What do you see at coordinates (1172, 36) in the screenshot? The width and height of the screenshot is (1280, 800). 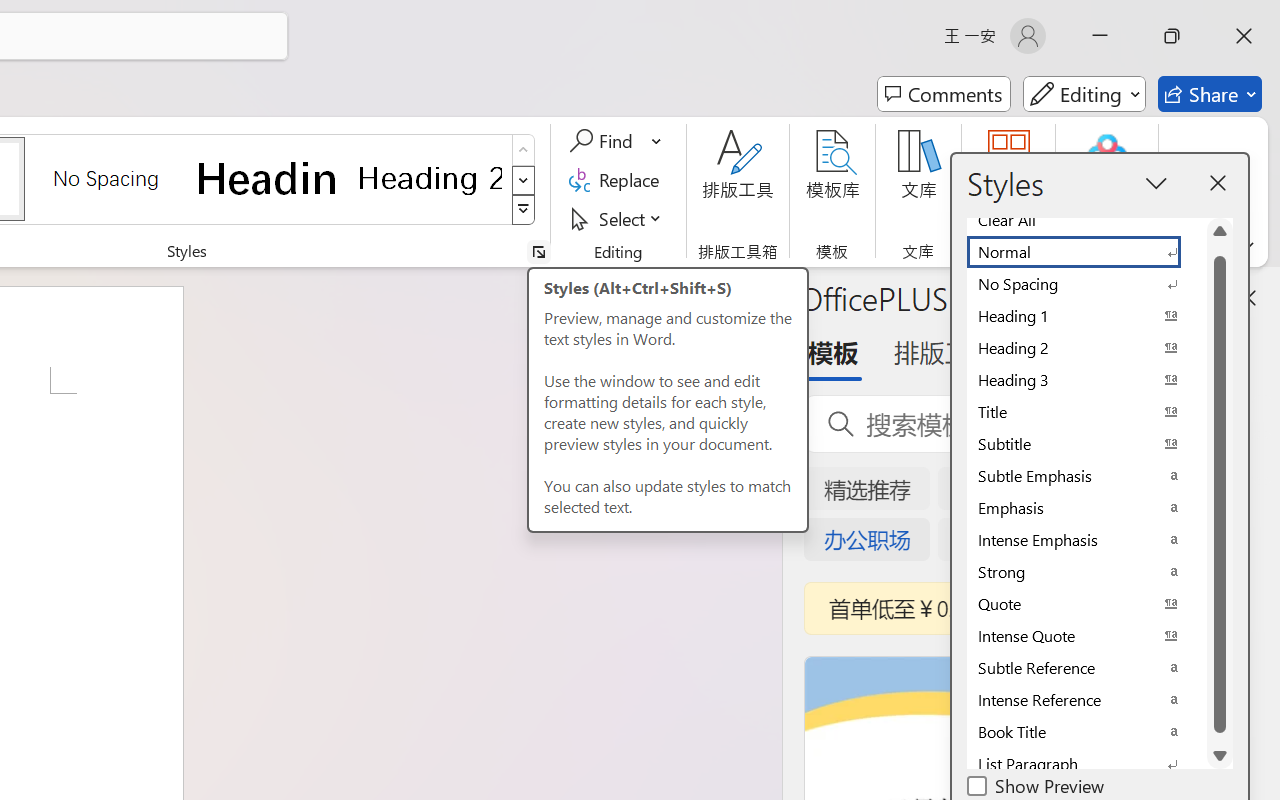 I see `Restore Down` at bounding box center [1172, 36].